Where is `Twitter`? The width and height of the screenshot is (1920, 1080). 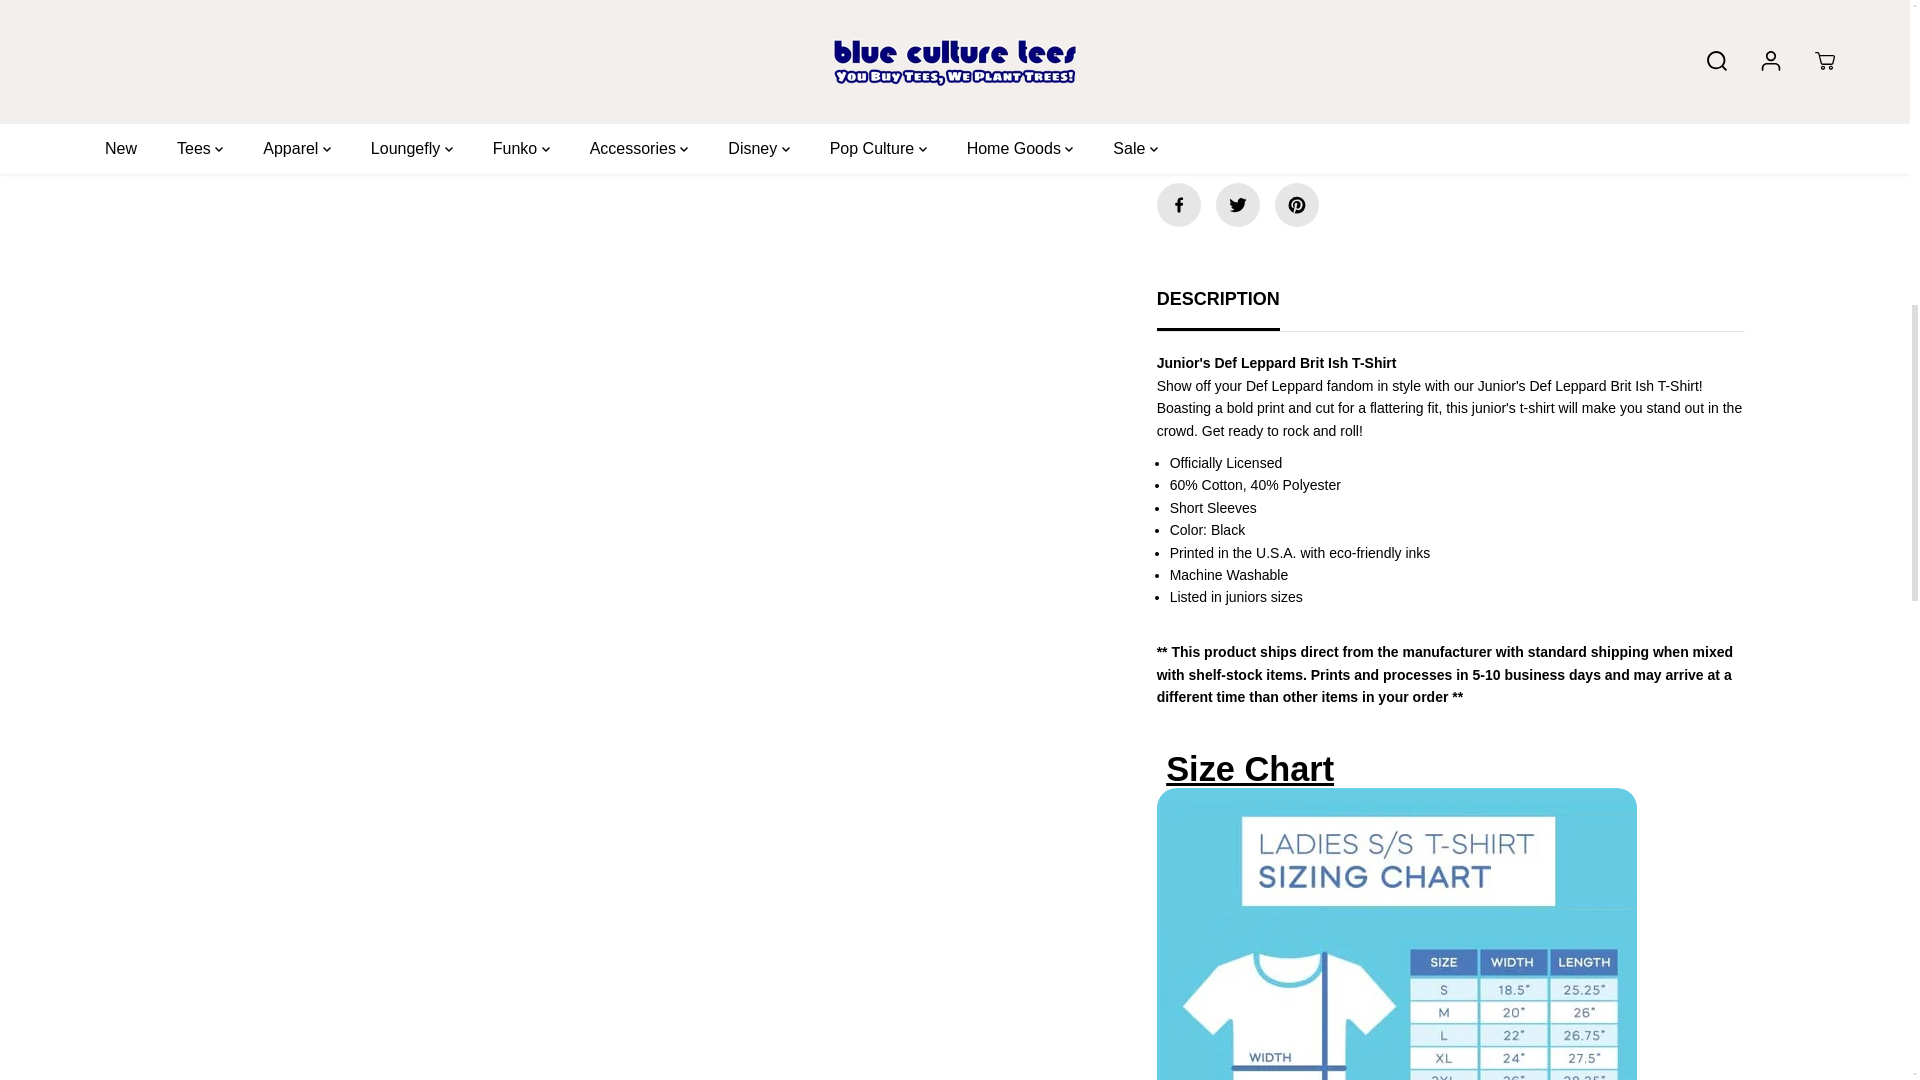 Twitter is located at coordinates (1237, 204).